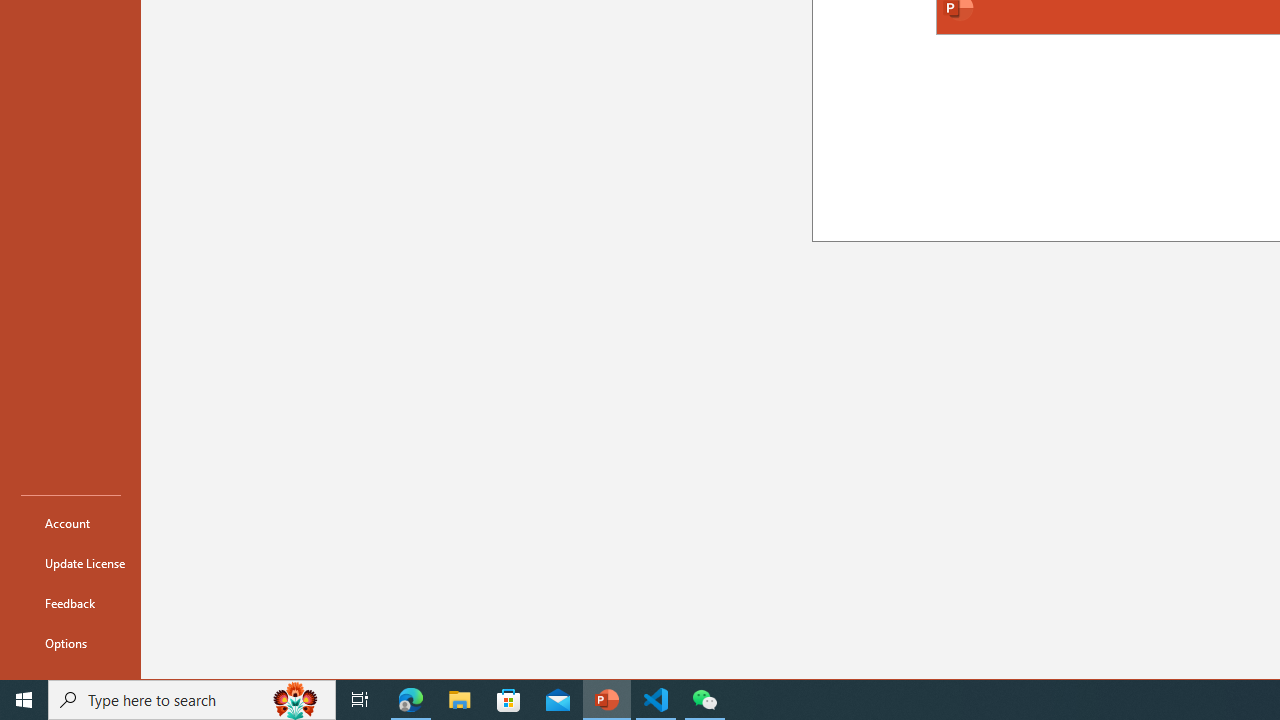 The width and height of the screenshot is (1280, 720). I want to click on Visual Studio Code - 1 running window, so click(656, 700).